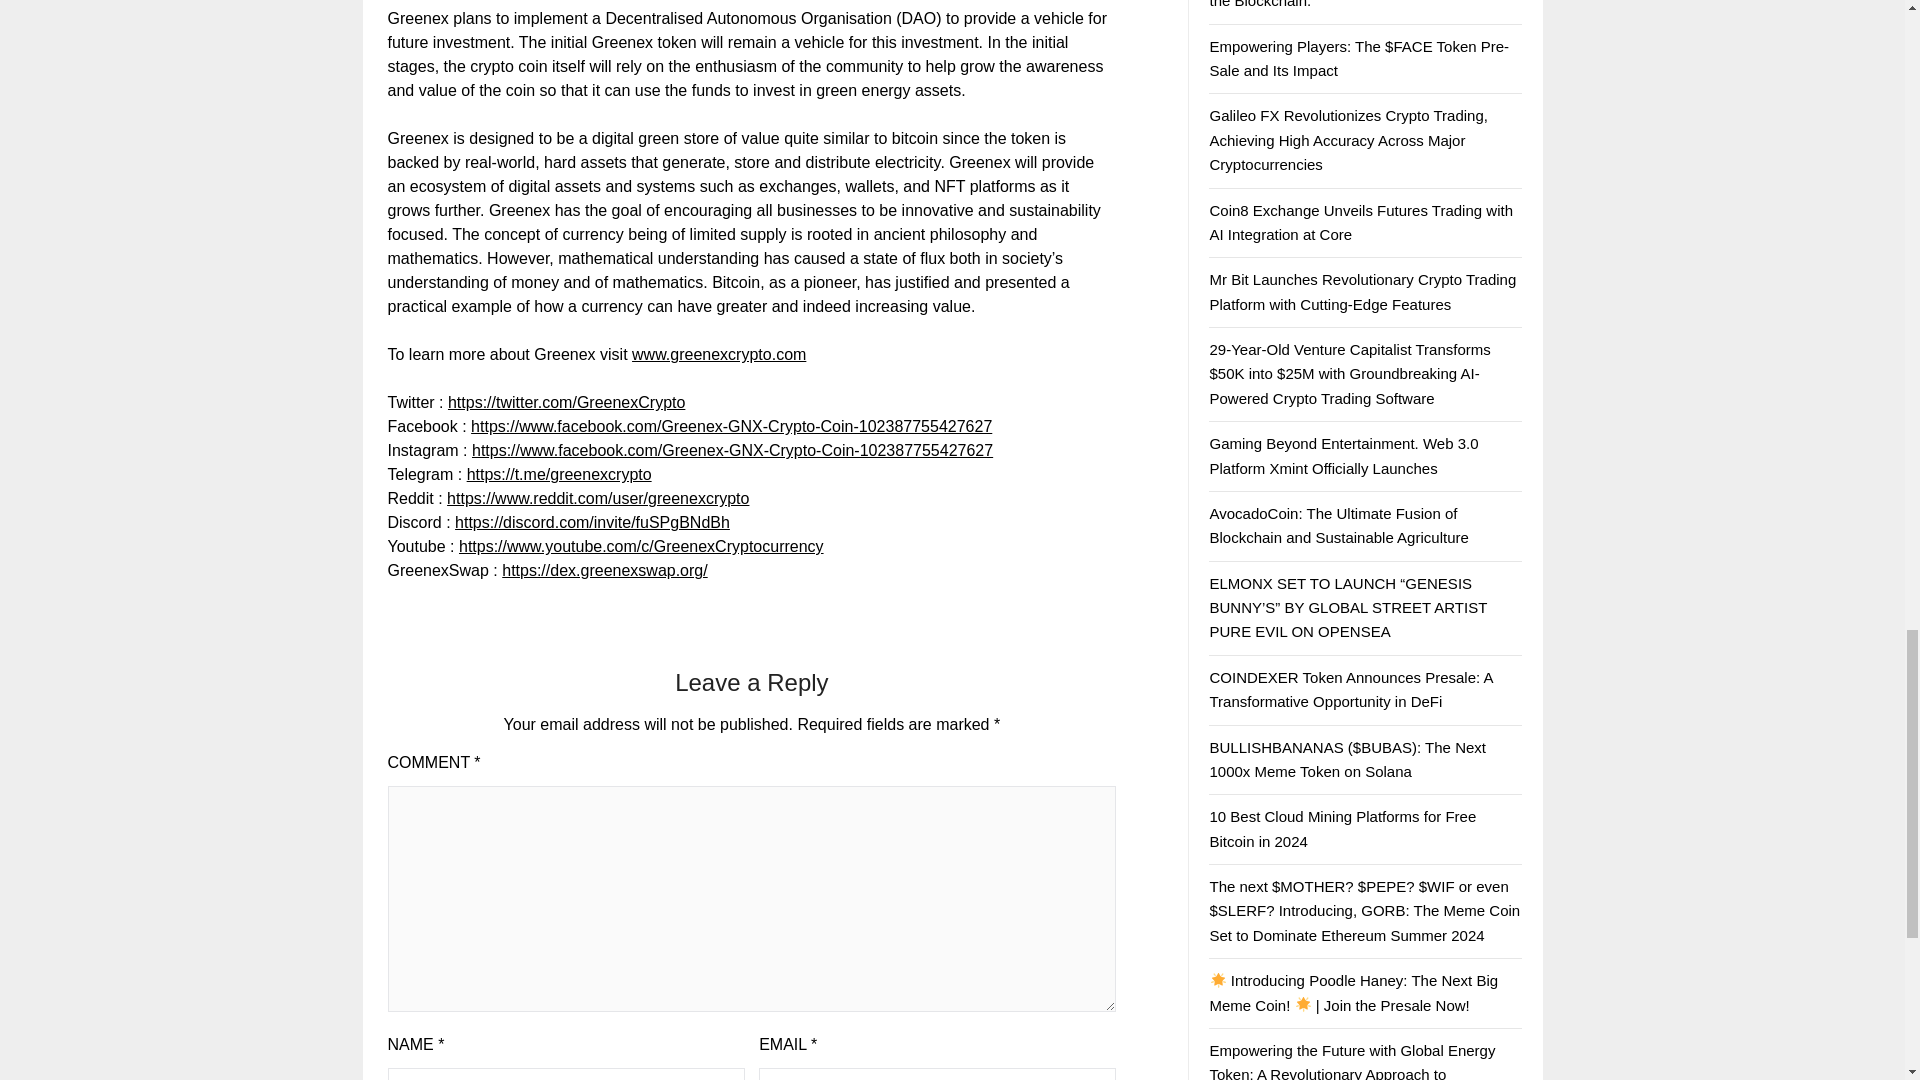 The height and width of the screenshot is (1080, 1920). I want to click on www.greenexcrypto.com, so click(718, 354).